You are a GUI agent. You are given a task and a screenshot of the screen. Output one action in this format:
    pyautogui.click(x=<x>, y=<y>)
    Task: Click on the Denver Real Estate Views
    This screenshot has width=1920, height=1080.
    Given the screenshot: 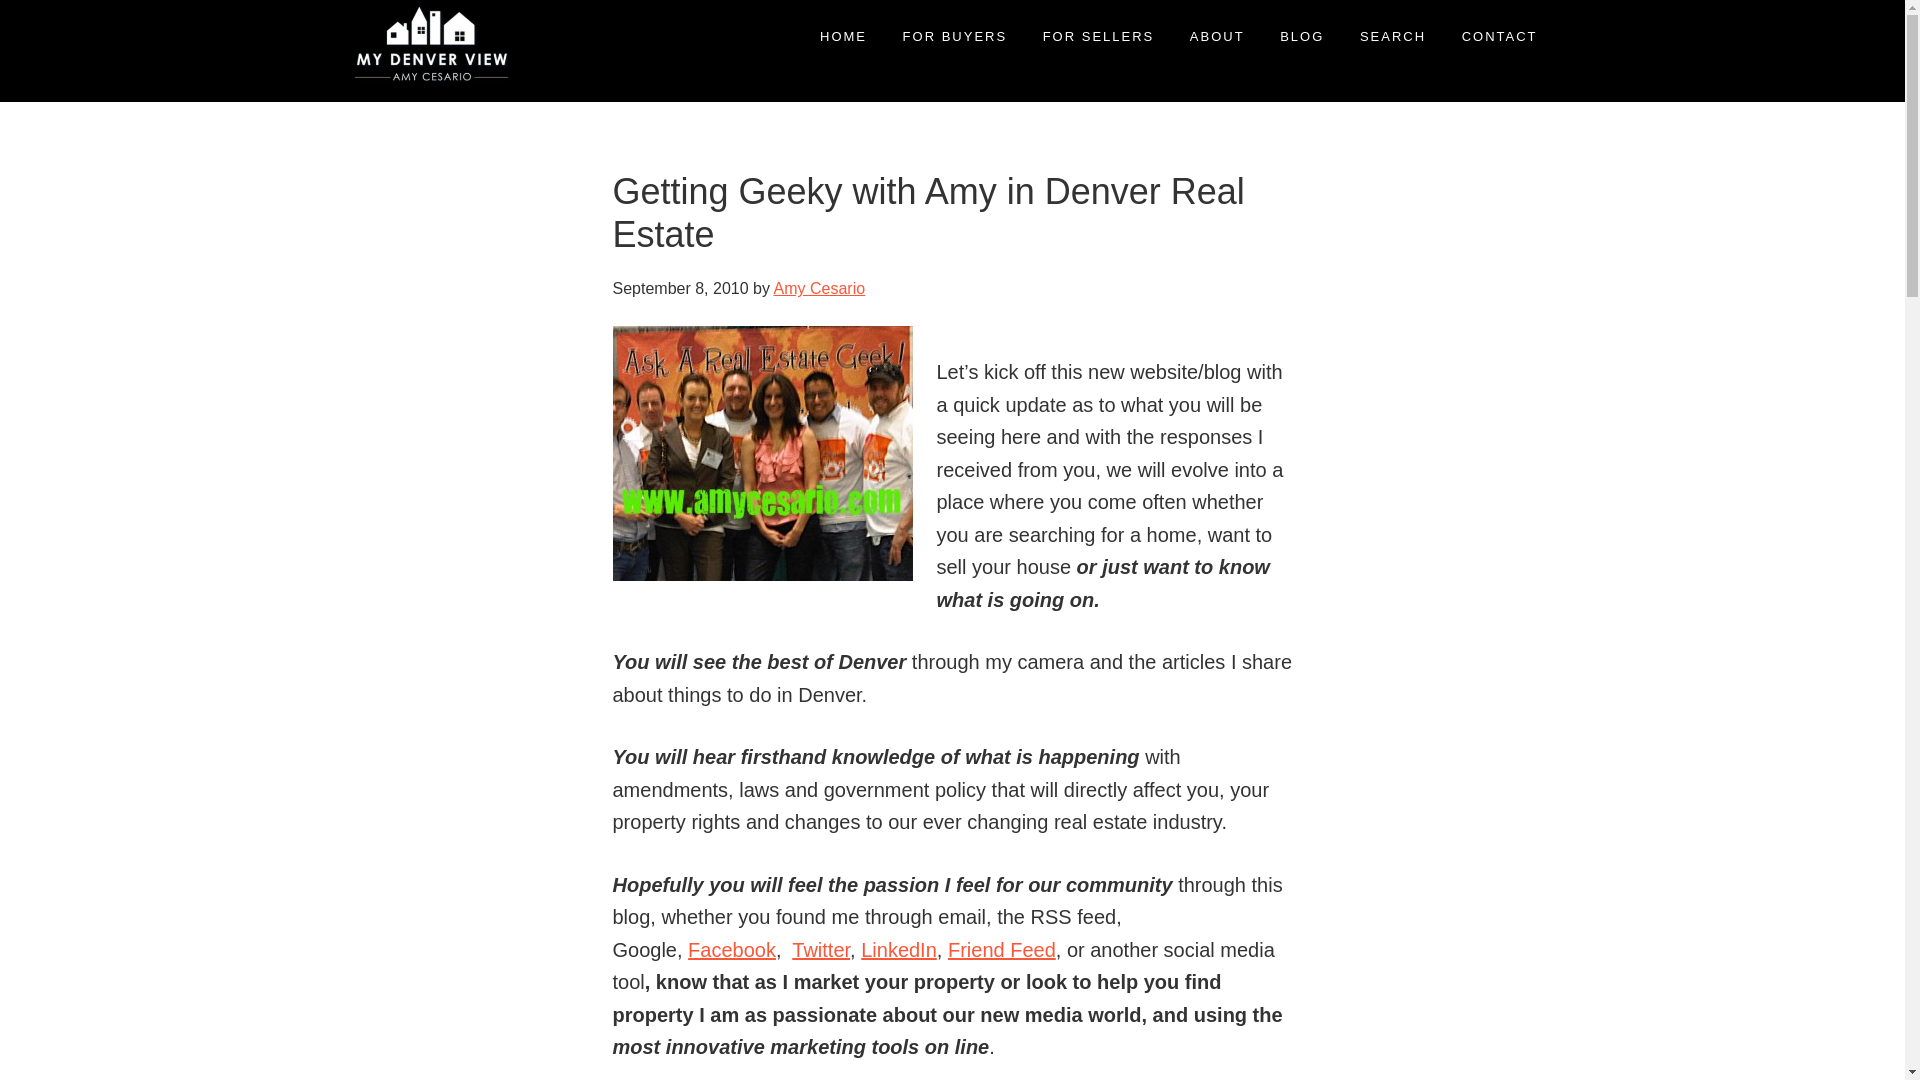 What is the action you would take?
    pyautogui.click(x=390, y=144)
    